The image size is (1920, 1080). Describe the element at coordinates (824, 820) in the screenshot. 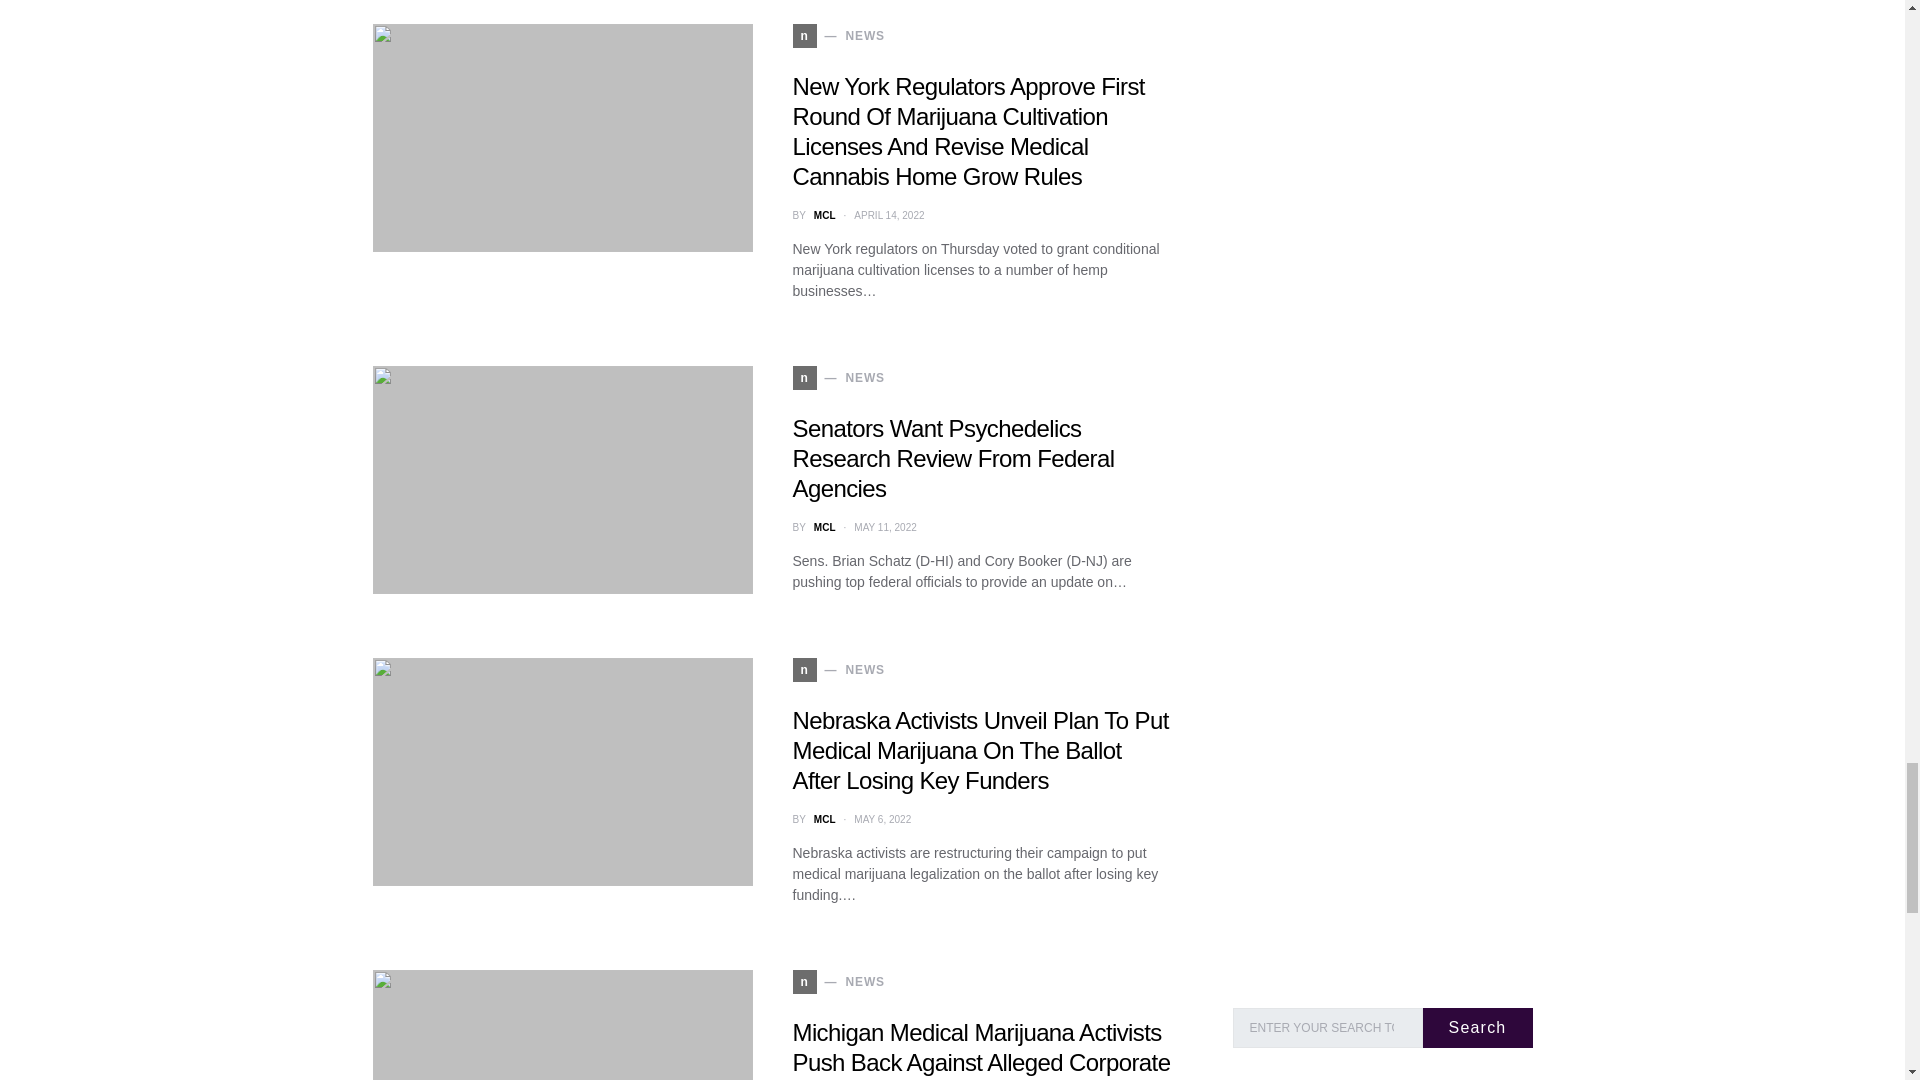

I see `View all posts by MCL` at that location.